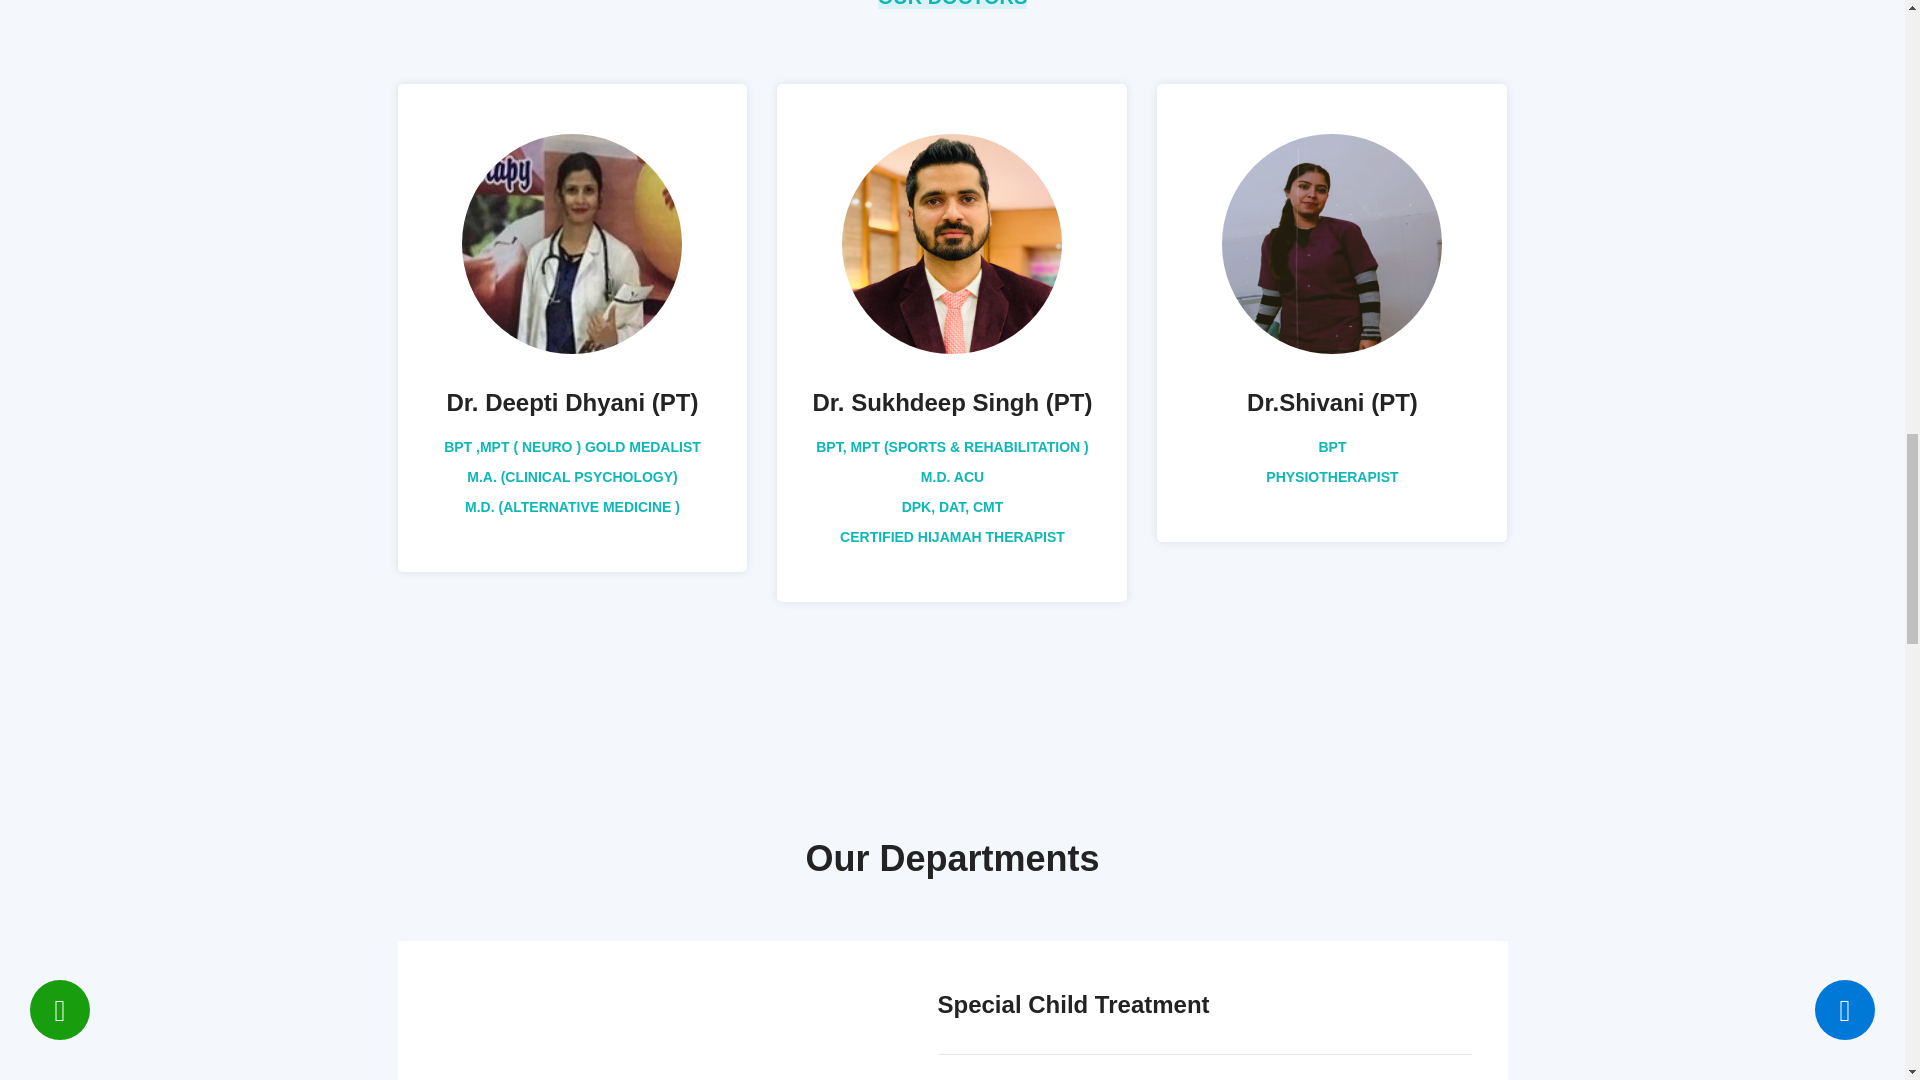 This screenshot has width=1920, height=1080. What do you see at coordinates (1074, 1004) in the screenshot?
I see `Special Child Treatment` at bounding box center [1074, 1004].